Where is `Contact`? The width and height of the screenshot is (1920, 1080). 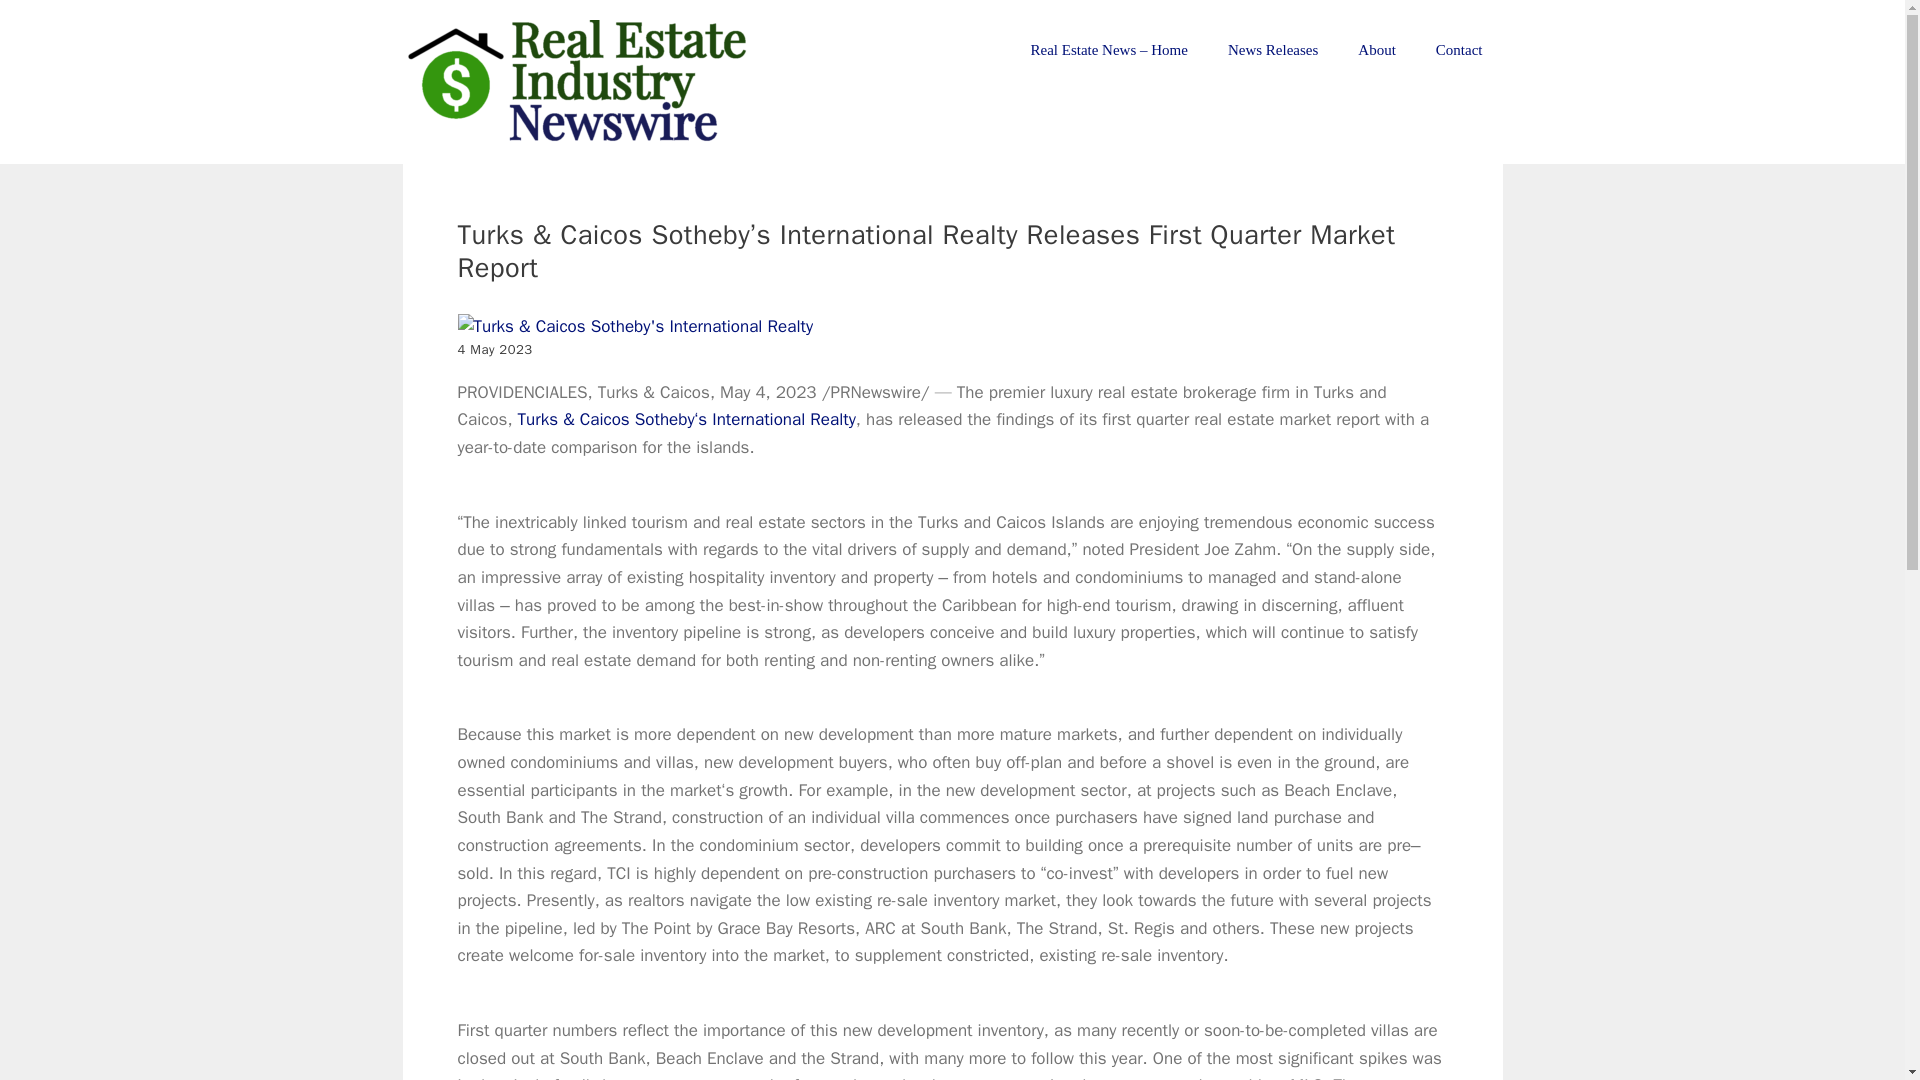
Contact is located at coordinates (1460, 50).